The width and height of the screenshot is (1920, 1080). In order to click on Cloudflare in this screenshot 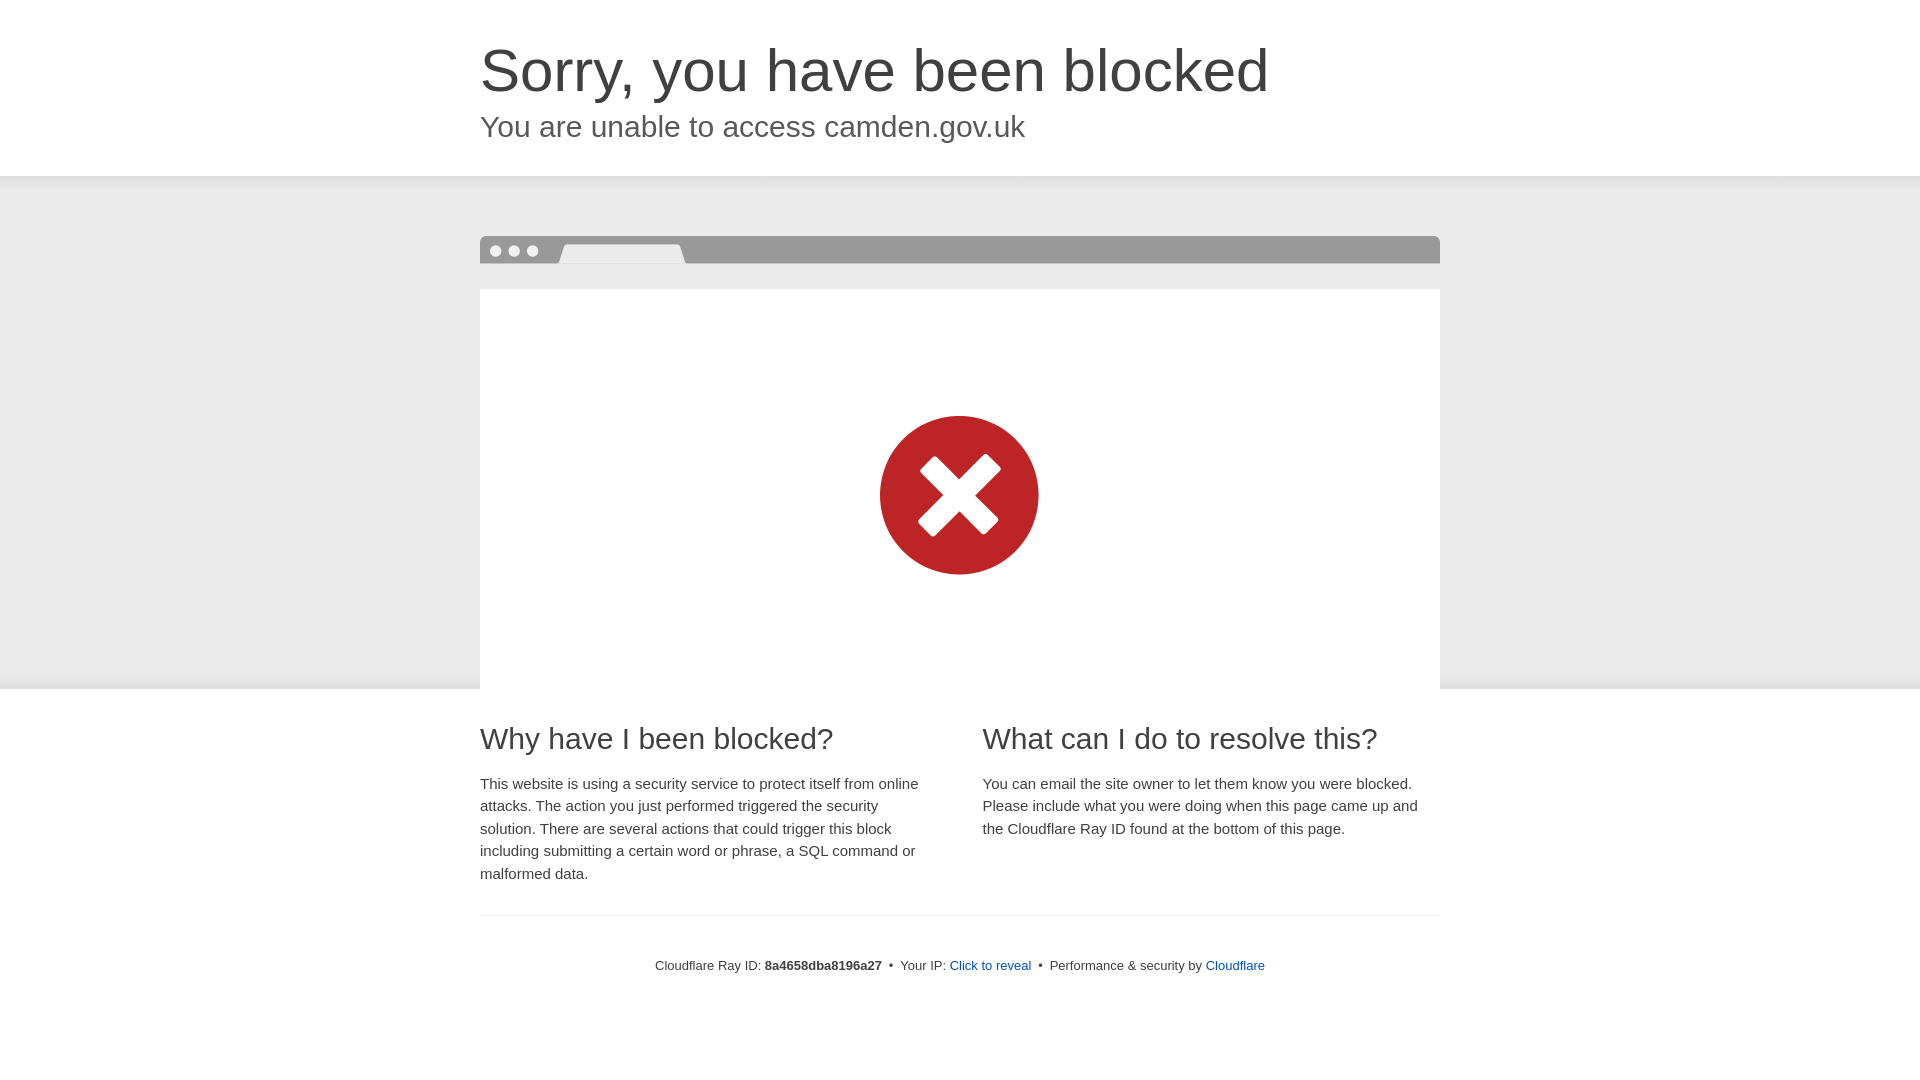, I will do `click(1235, 965)`.